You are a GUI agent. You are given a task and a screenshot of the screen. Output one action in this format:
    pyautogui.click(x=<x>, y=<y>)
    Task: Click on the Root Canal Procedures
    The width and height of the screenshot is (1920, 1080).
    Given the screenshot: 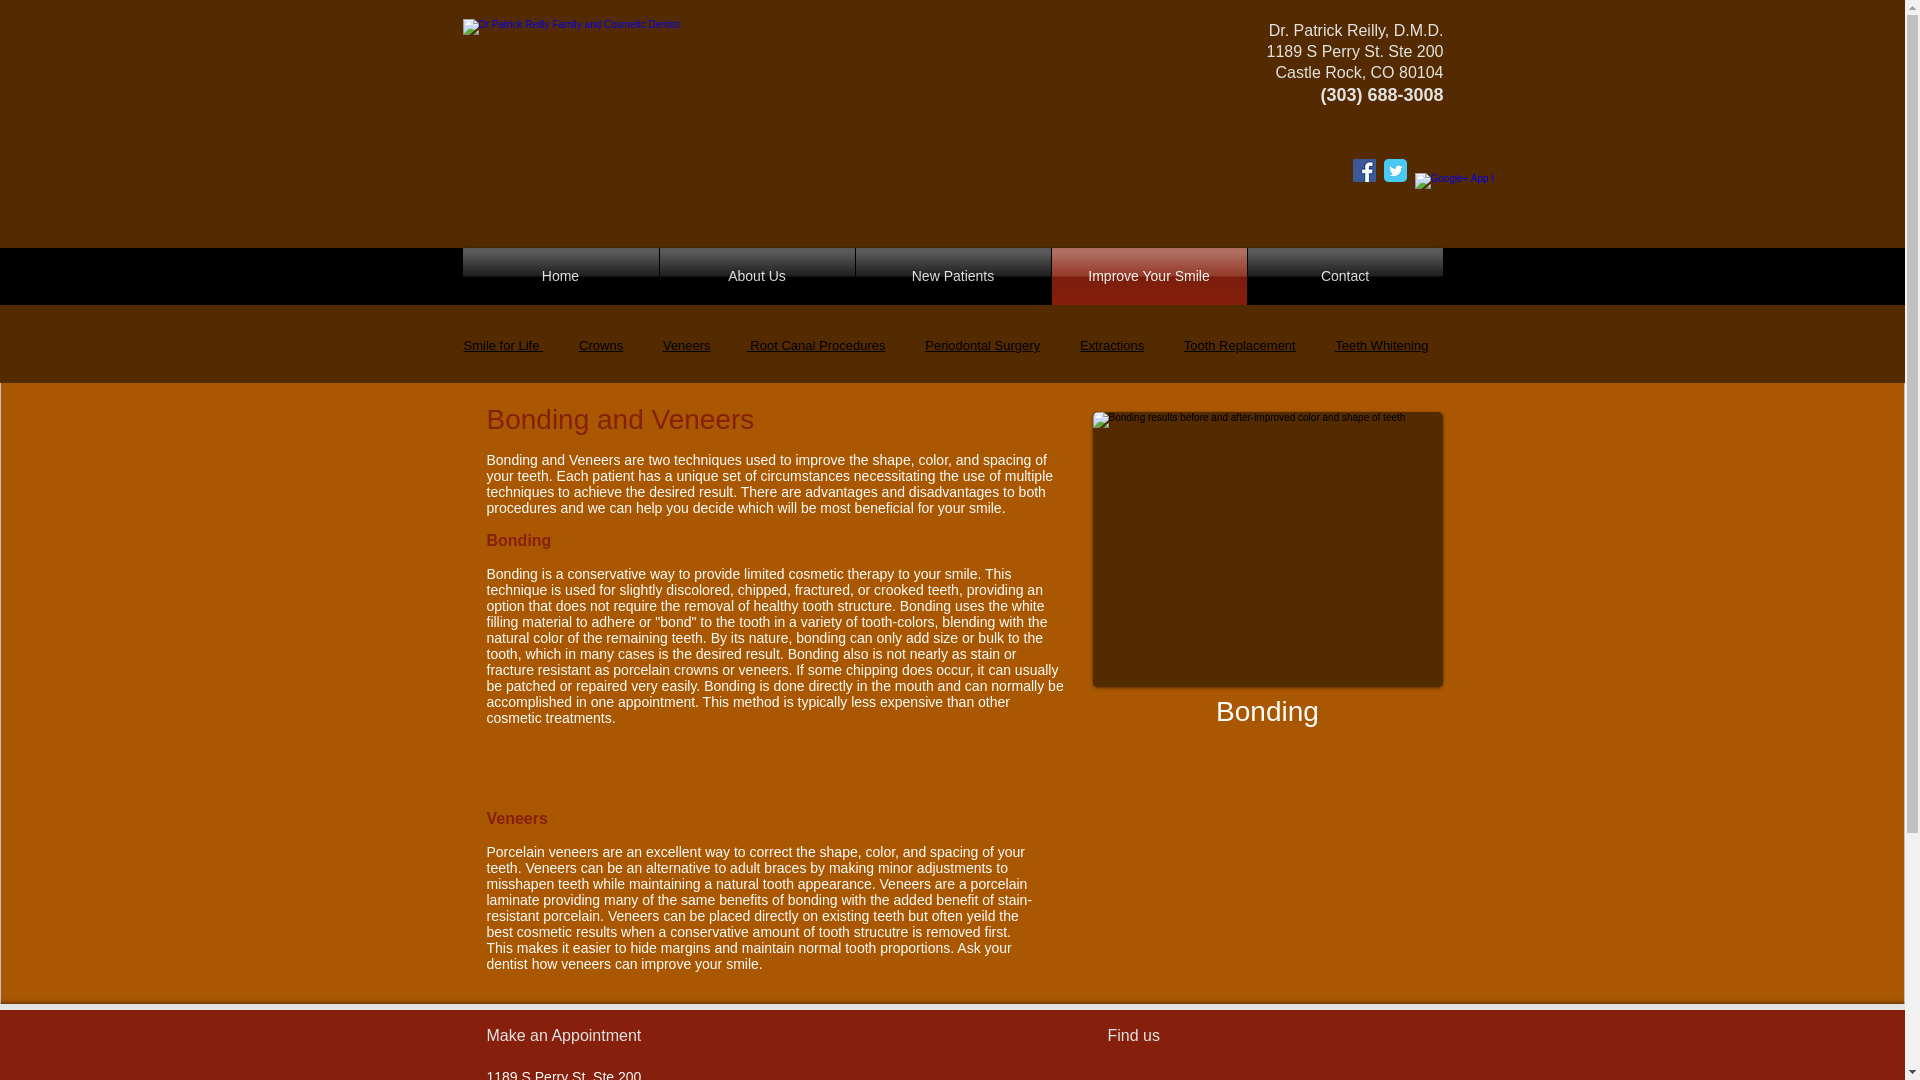 What is the action you would take?
    pyautogui.click(x=816, y=346)
    